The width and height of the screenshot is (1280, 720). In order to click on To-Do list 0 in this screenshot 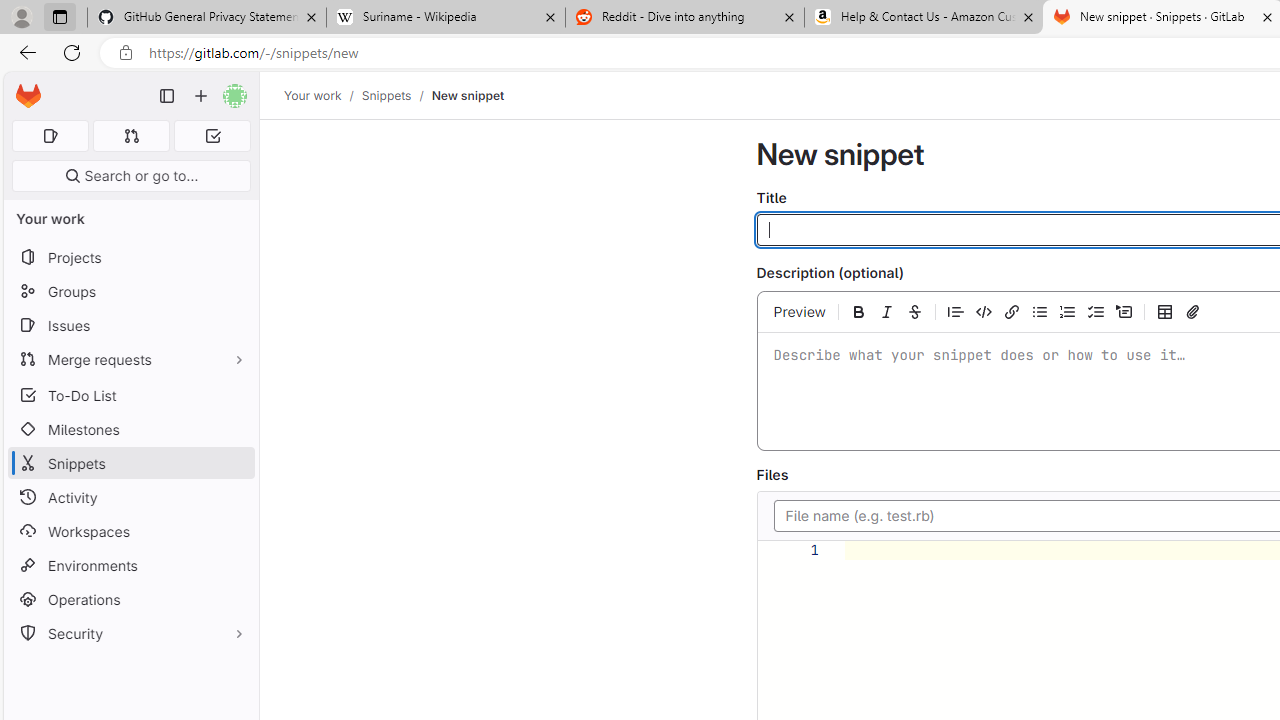, I will do `click(212, 136)`.